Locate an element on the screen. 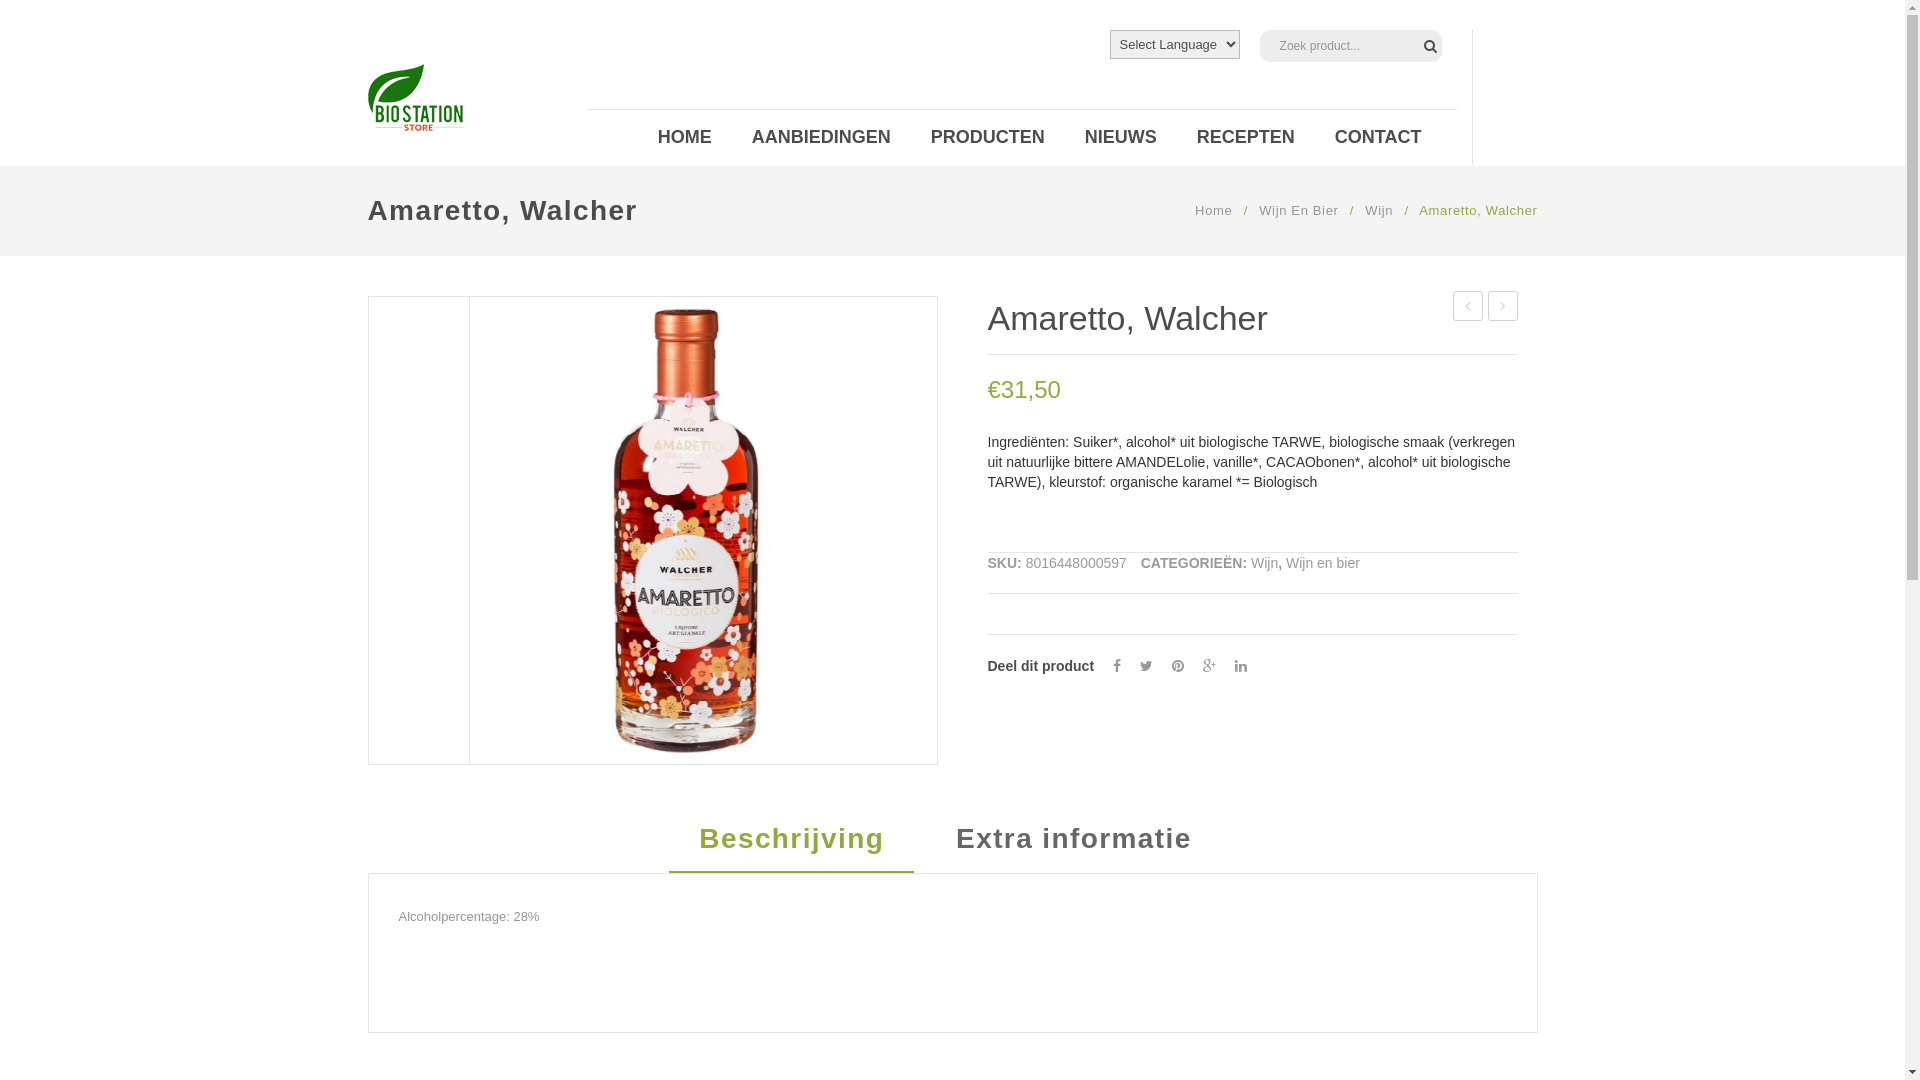  Wijn is located at coordinates (1379, 211).